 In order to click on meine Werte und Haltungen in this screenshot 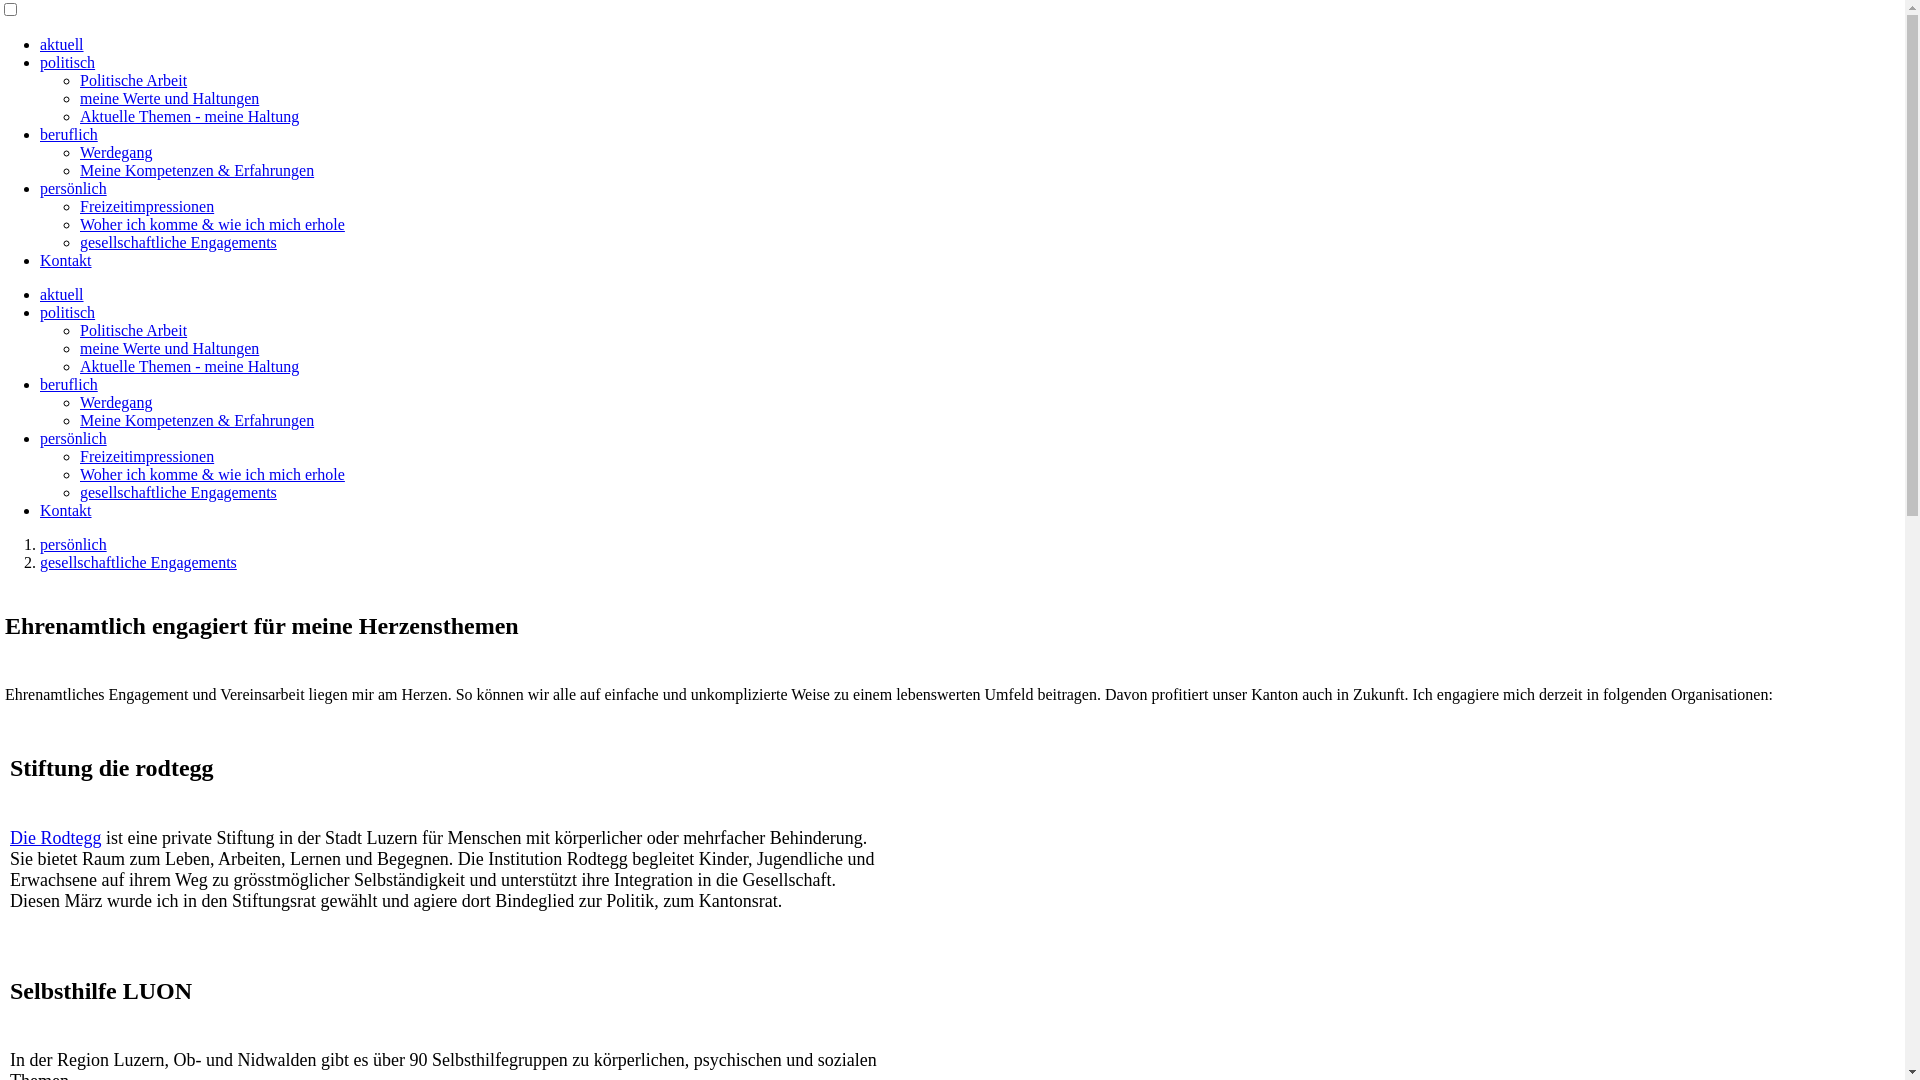, I will do `click(170, 98)`.